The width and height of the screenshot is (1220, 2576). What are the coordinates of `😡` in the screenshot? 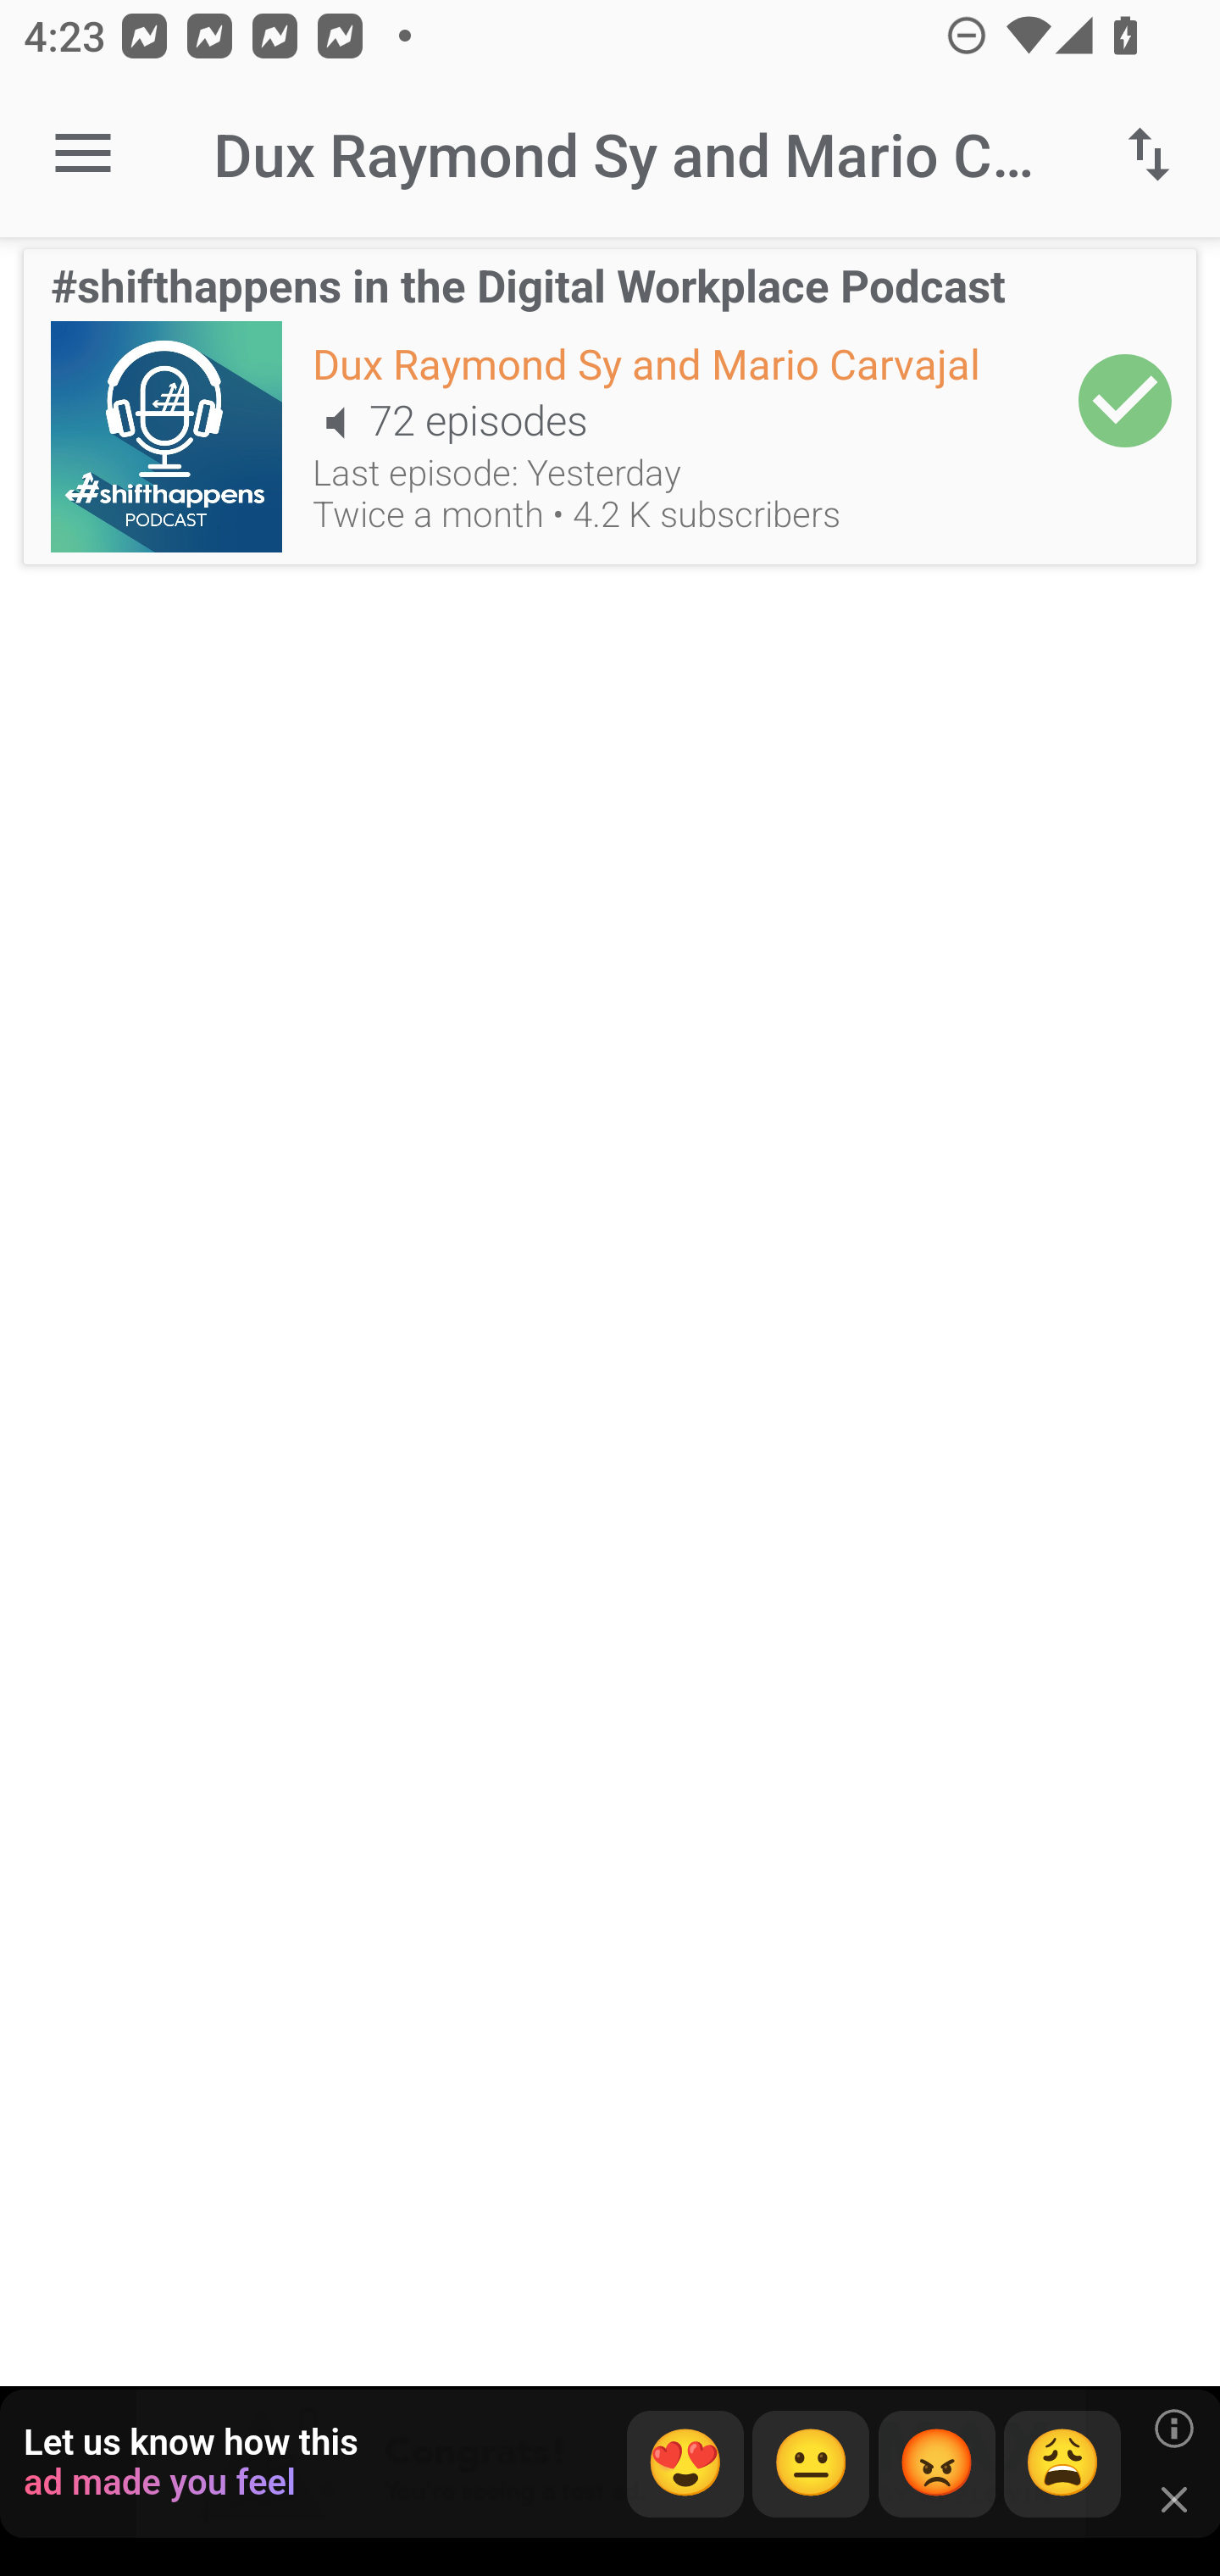 It's located at (937, 2464).